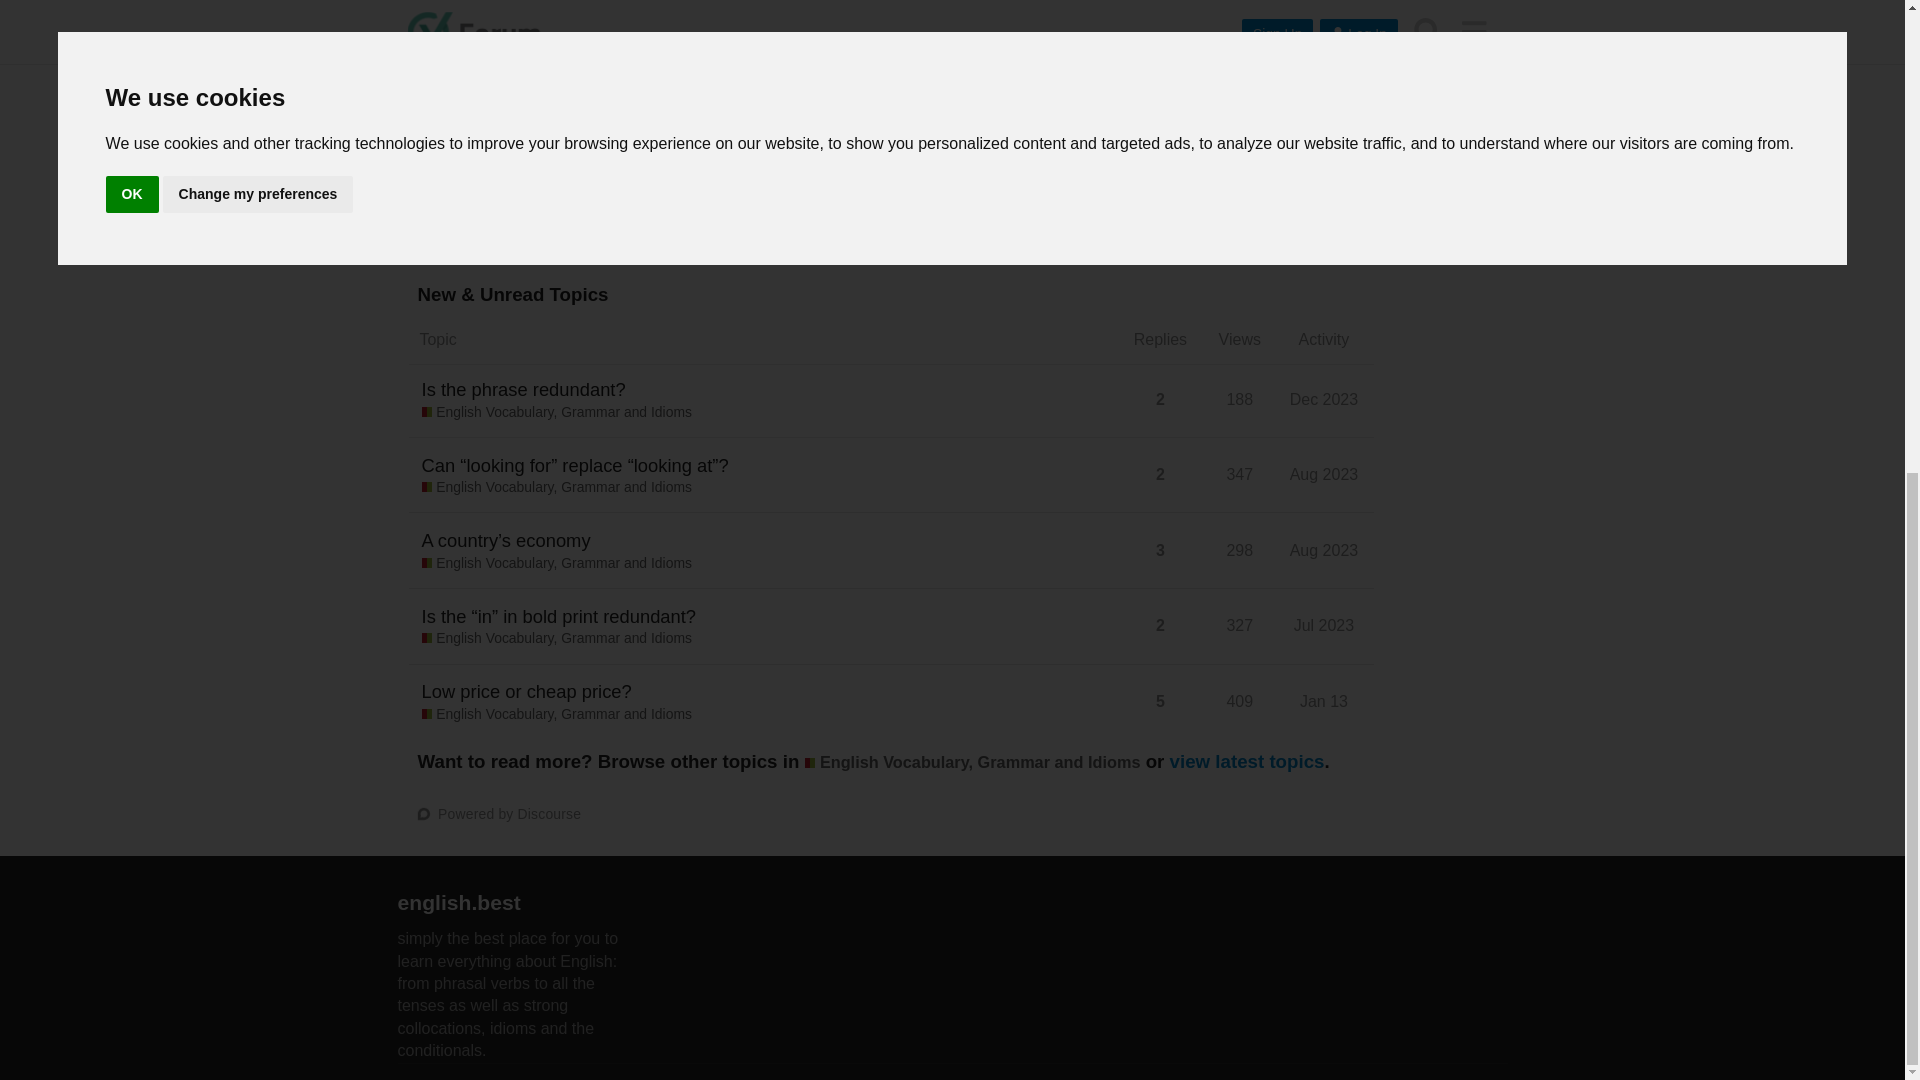 The image size is (1920, 1080). What do you see at coordinates (524, 388) in the screenshot?
I see `Is the phrase redundant?` at bounding box center [524, 388].